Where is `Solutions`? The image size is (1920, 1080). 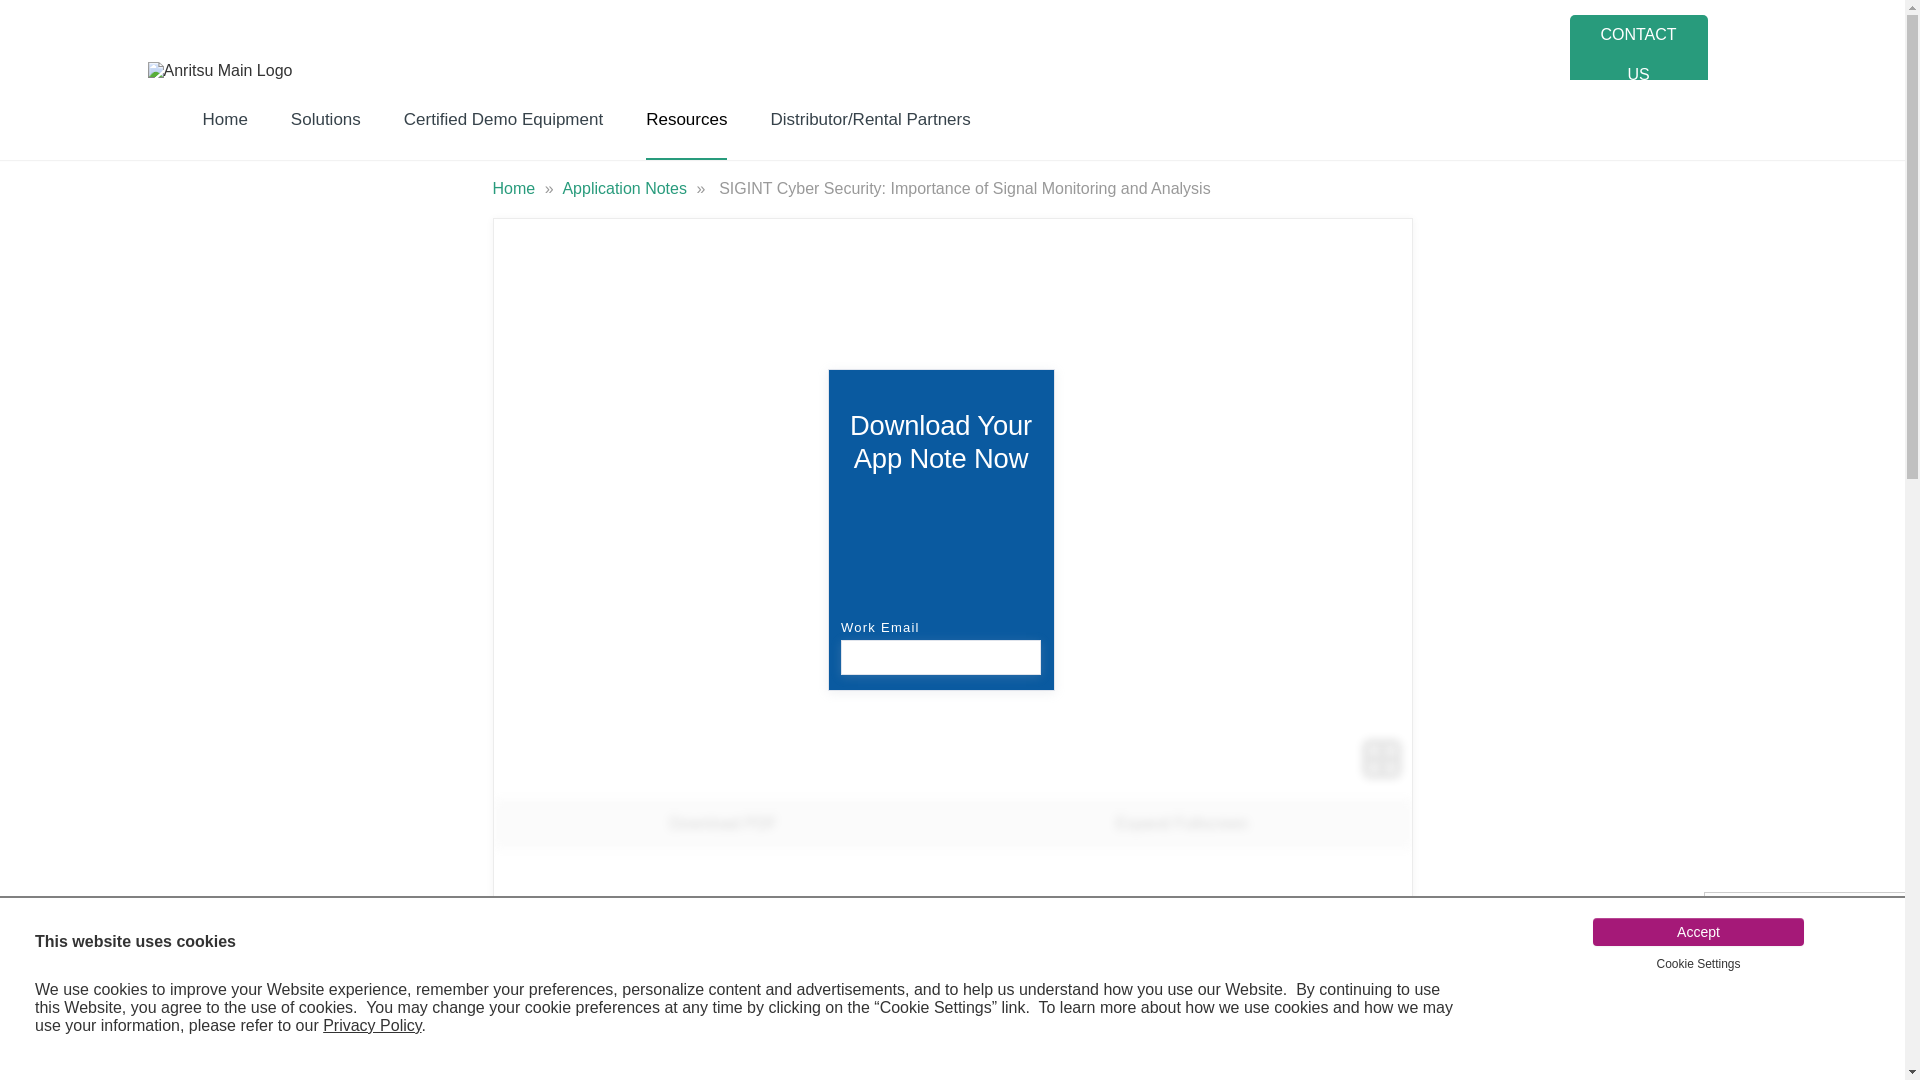
Solutions is located at coordinates (326, 119).